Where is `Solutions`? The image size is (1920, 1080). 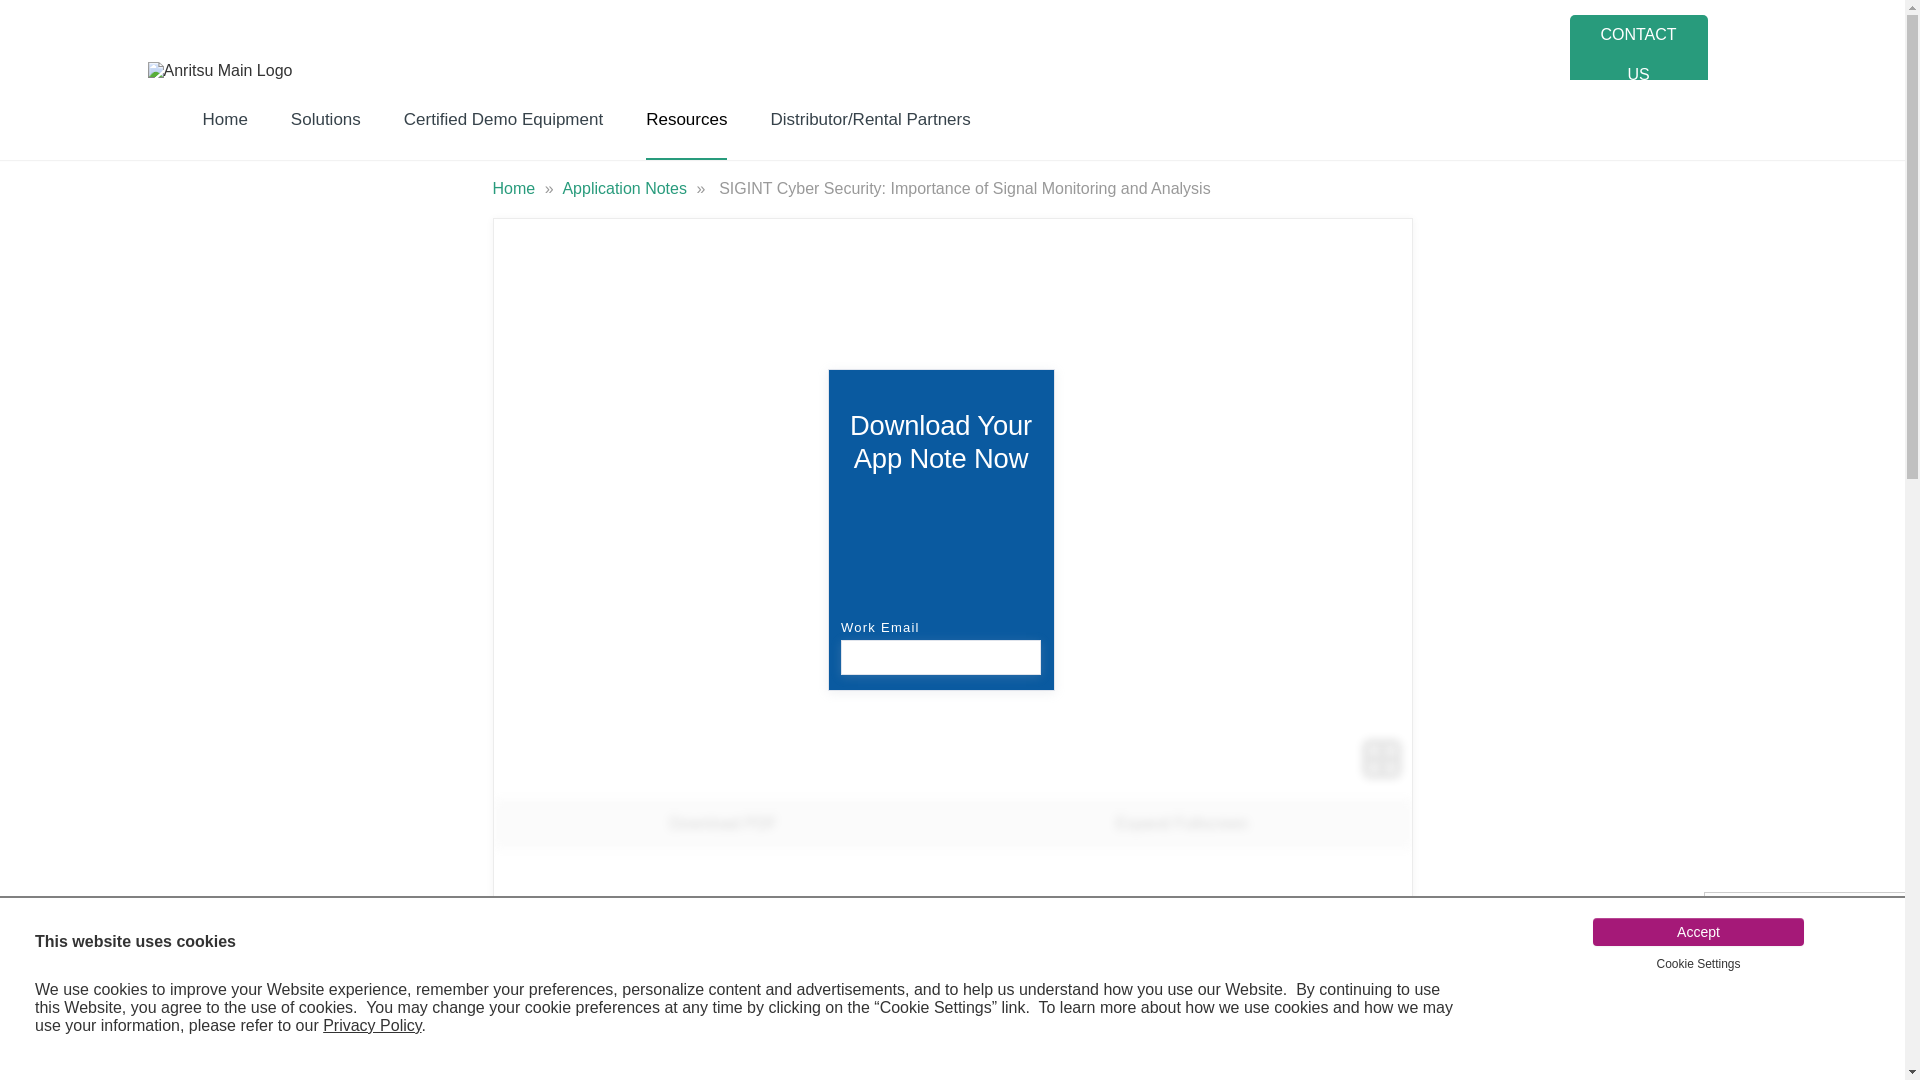
Solutions is located at coordinates (326, 119).